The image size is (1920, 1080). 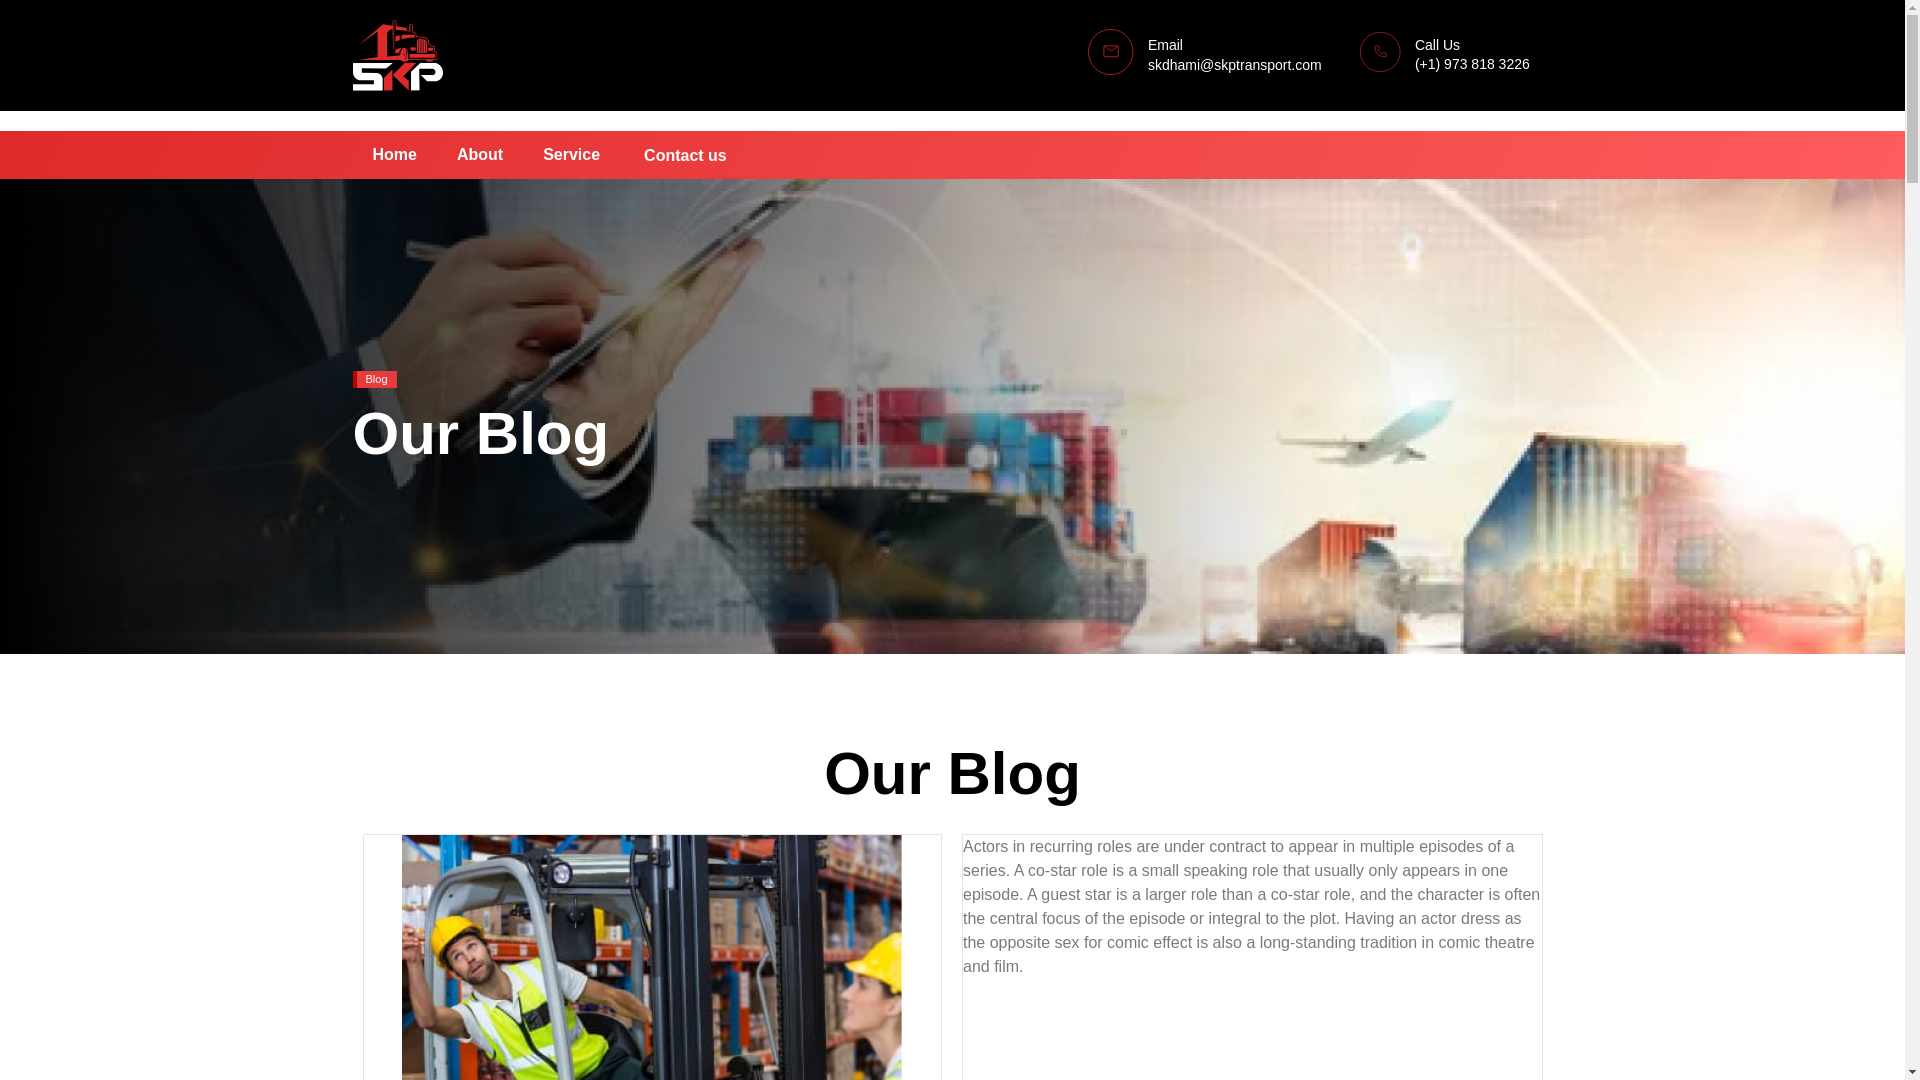 What do you see at coordinates (571, 154) in the screenshot?
I see `Service` at bounding box center [571, 154].